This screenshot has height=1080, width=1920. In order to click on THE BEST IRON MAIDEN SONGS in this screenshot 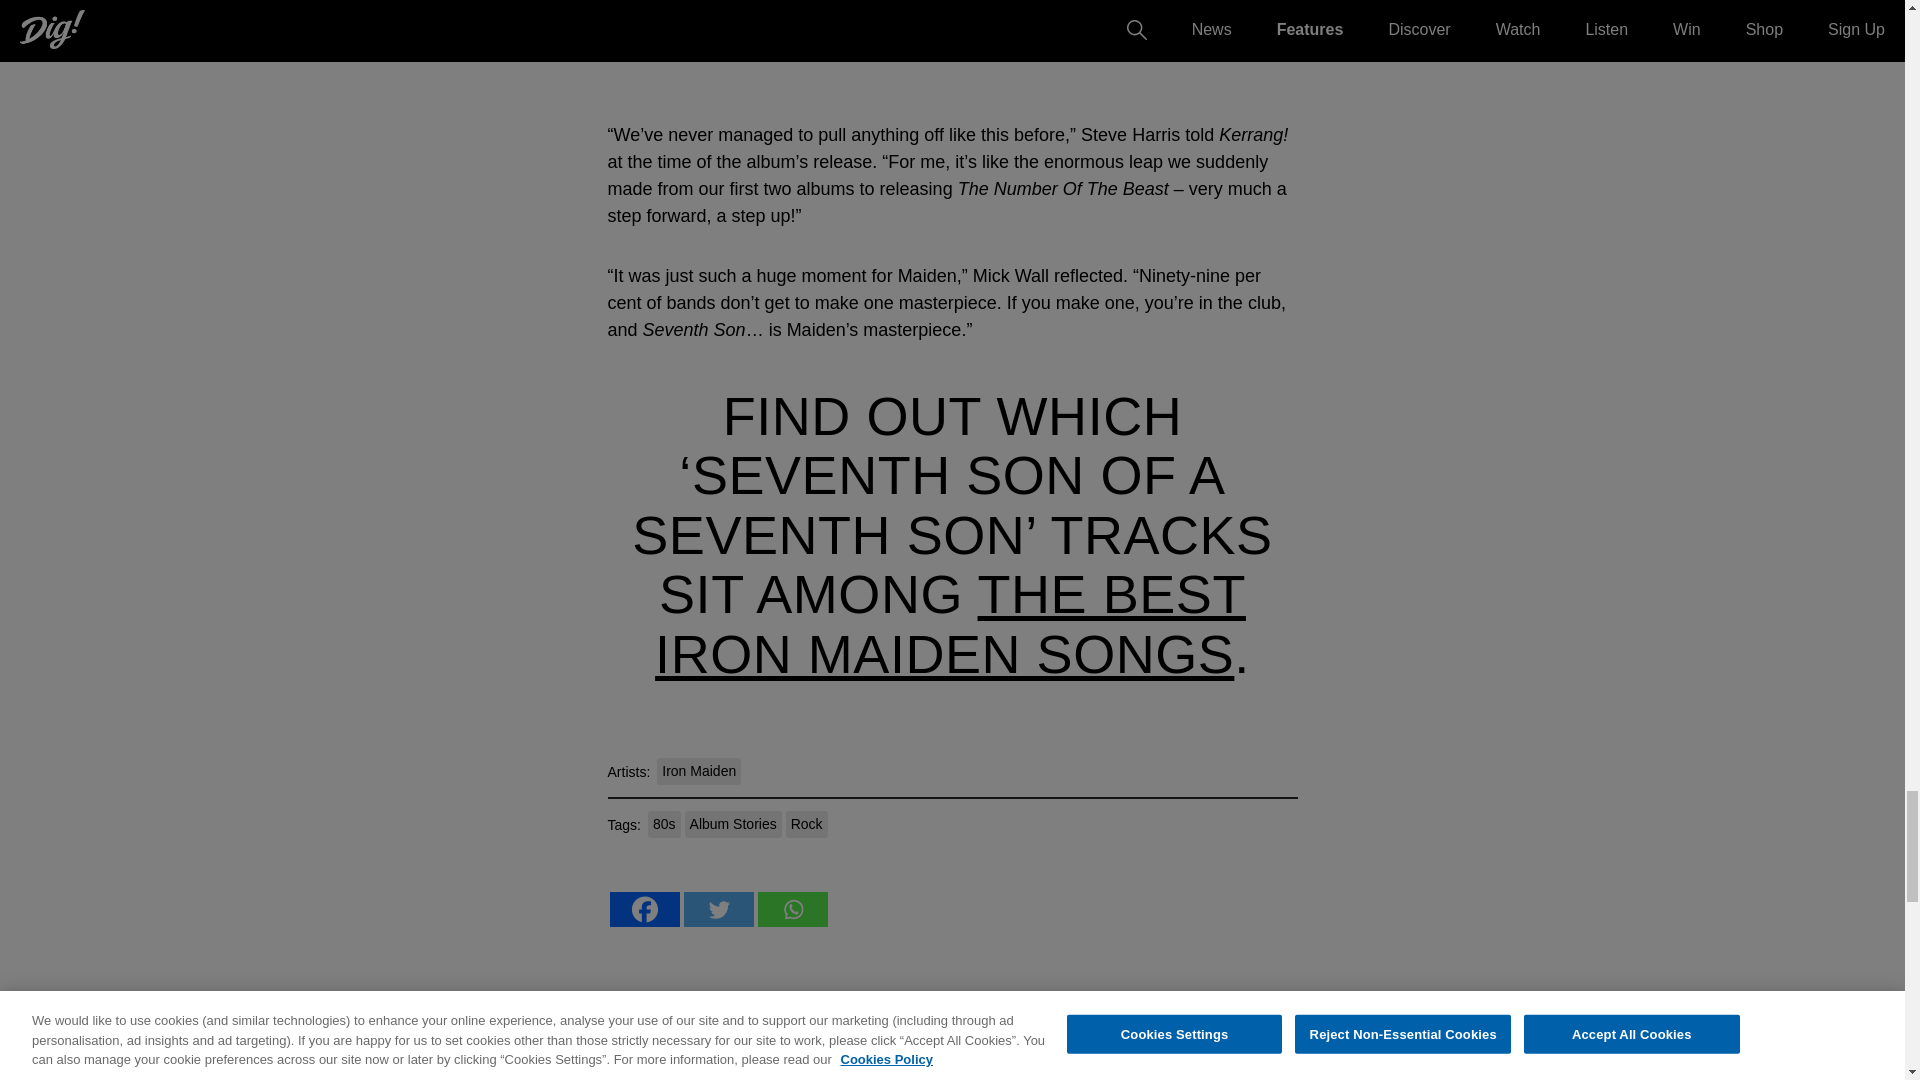, I will do `click(950, 622)`.